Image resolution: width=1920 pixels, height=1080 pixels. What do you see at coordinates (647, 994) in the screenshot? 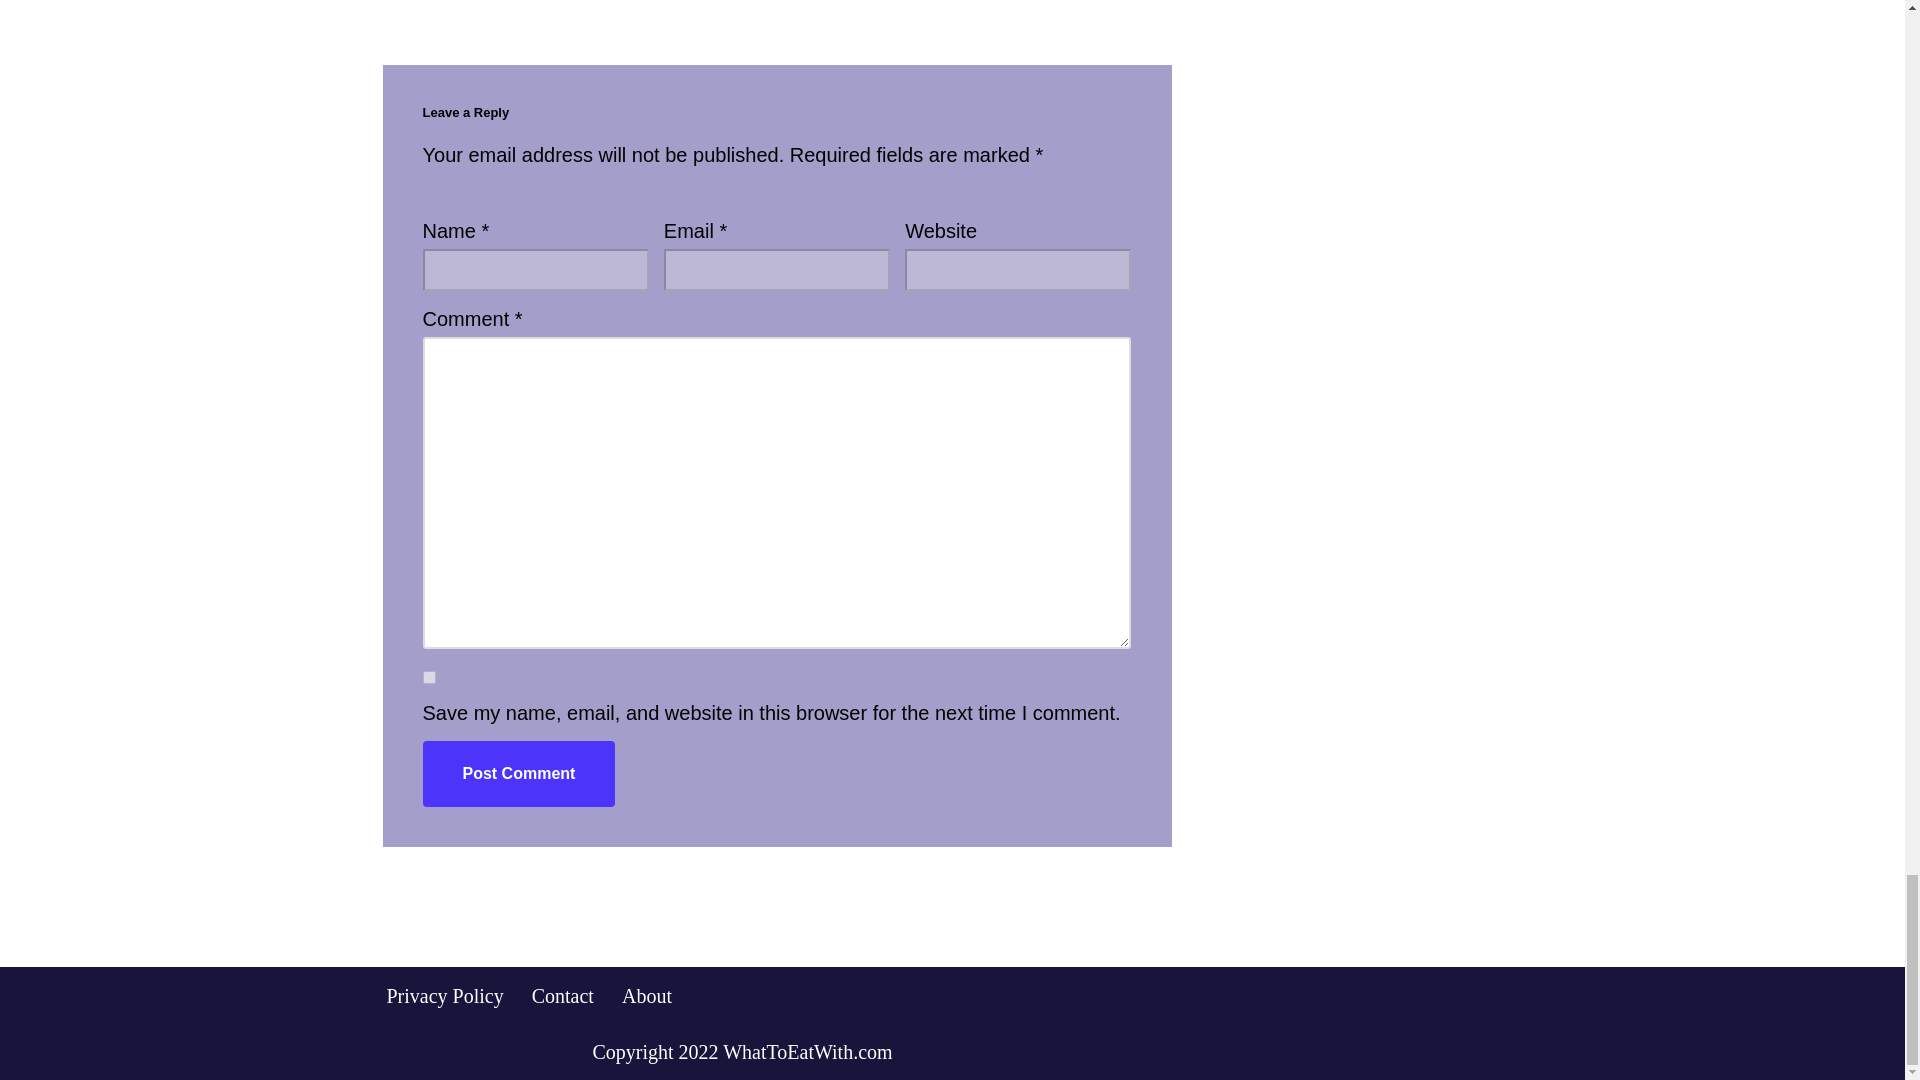
I see `About` at bounding box center [647, 994].